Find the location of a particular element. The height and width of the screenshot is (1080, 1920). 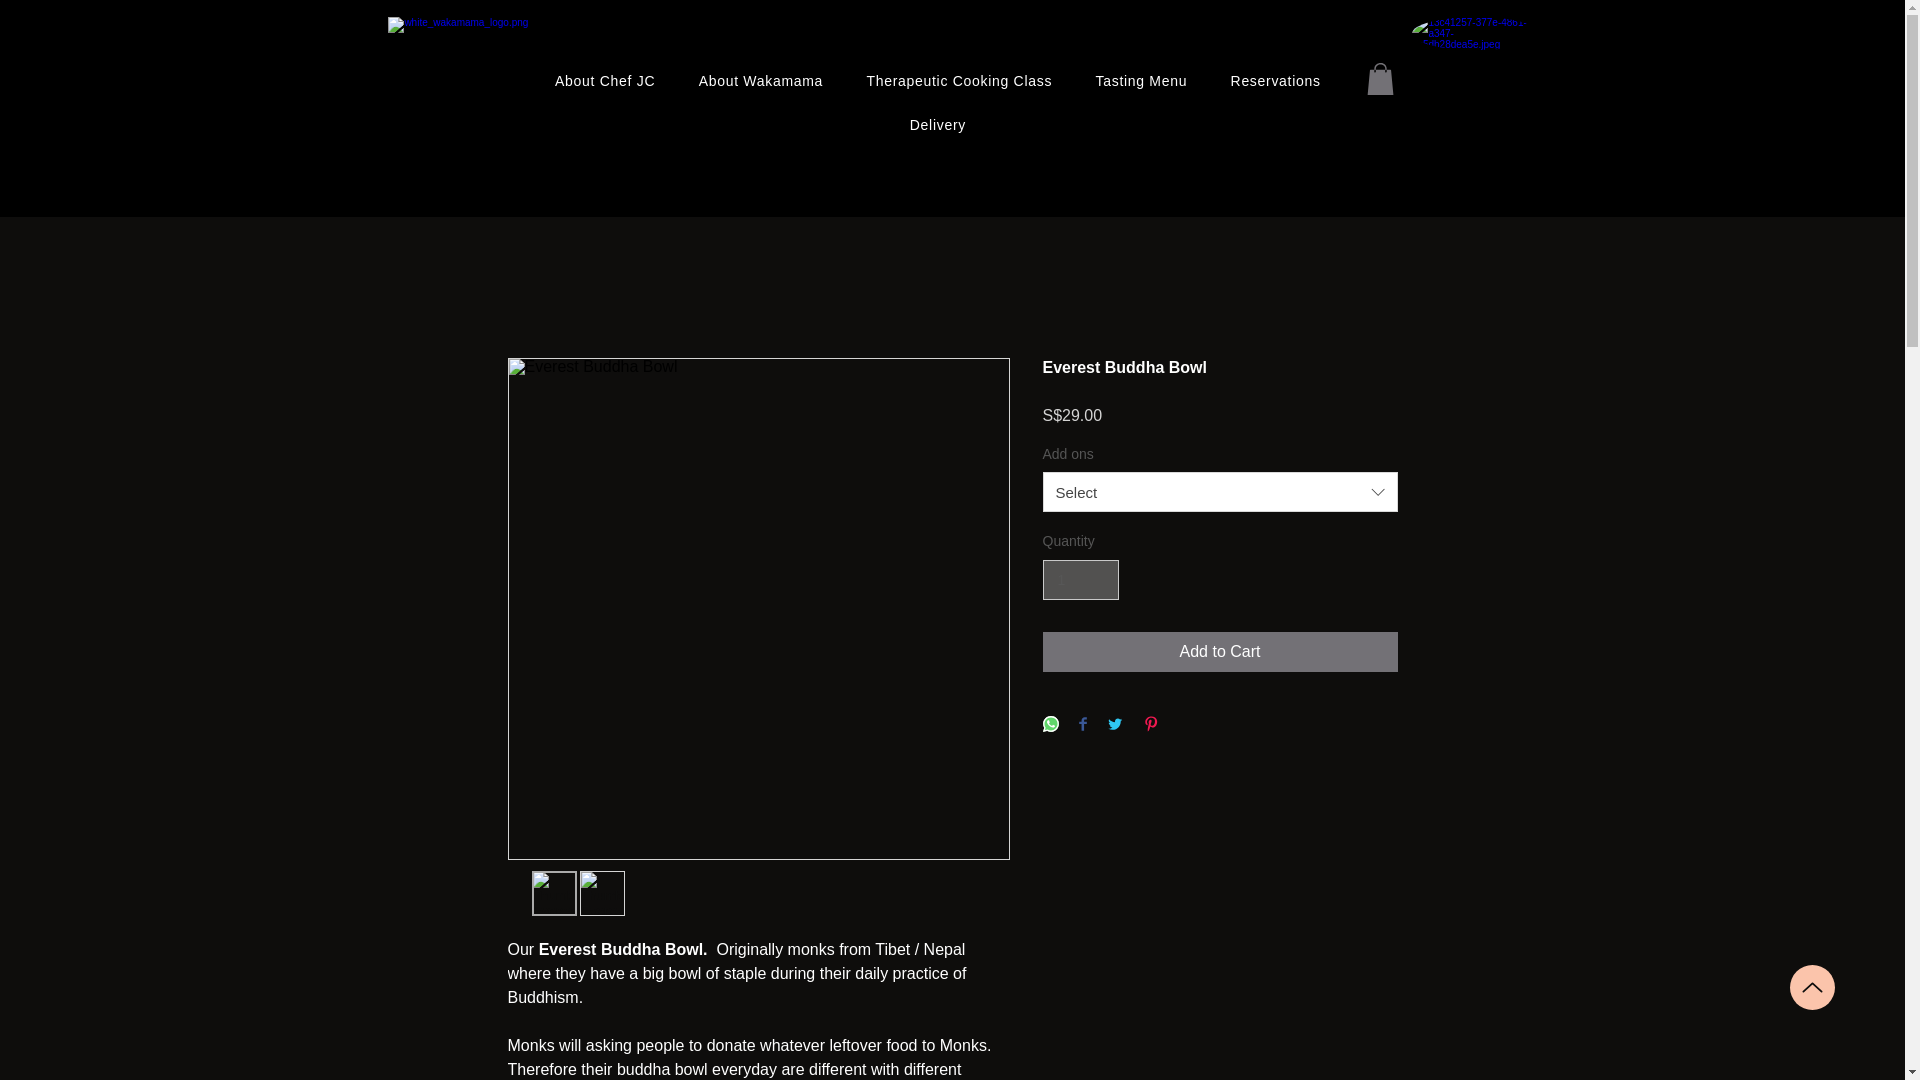

Therapeutic Cooking Class is located at coordinates (958, 80).